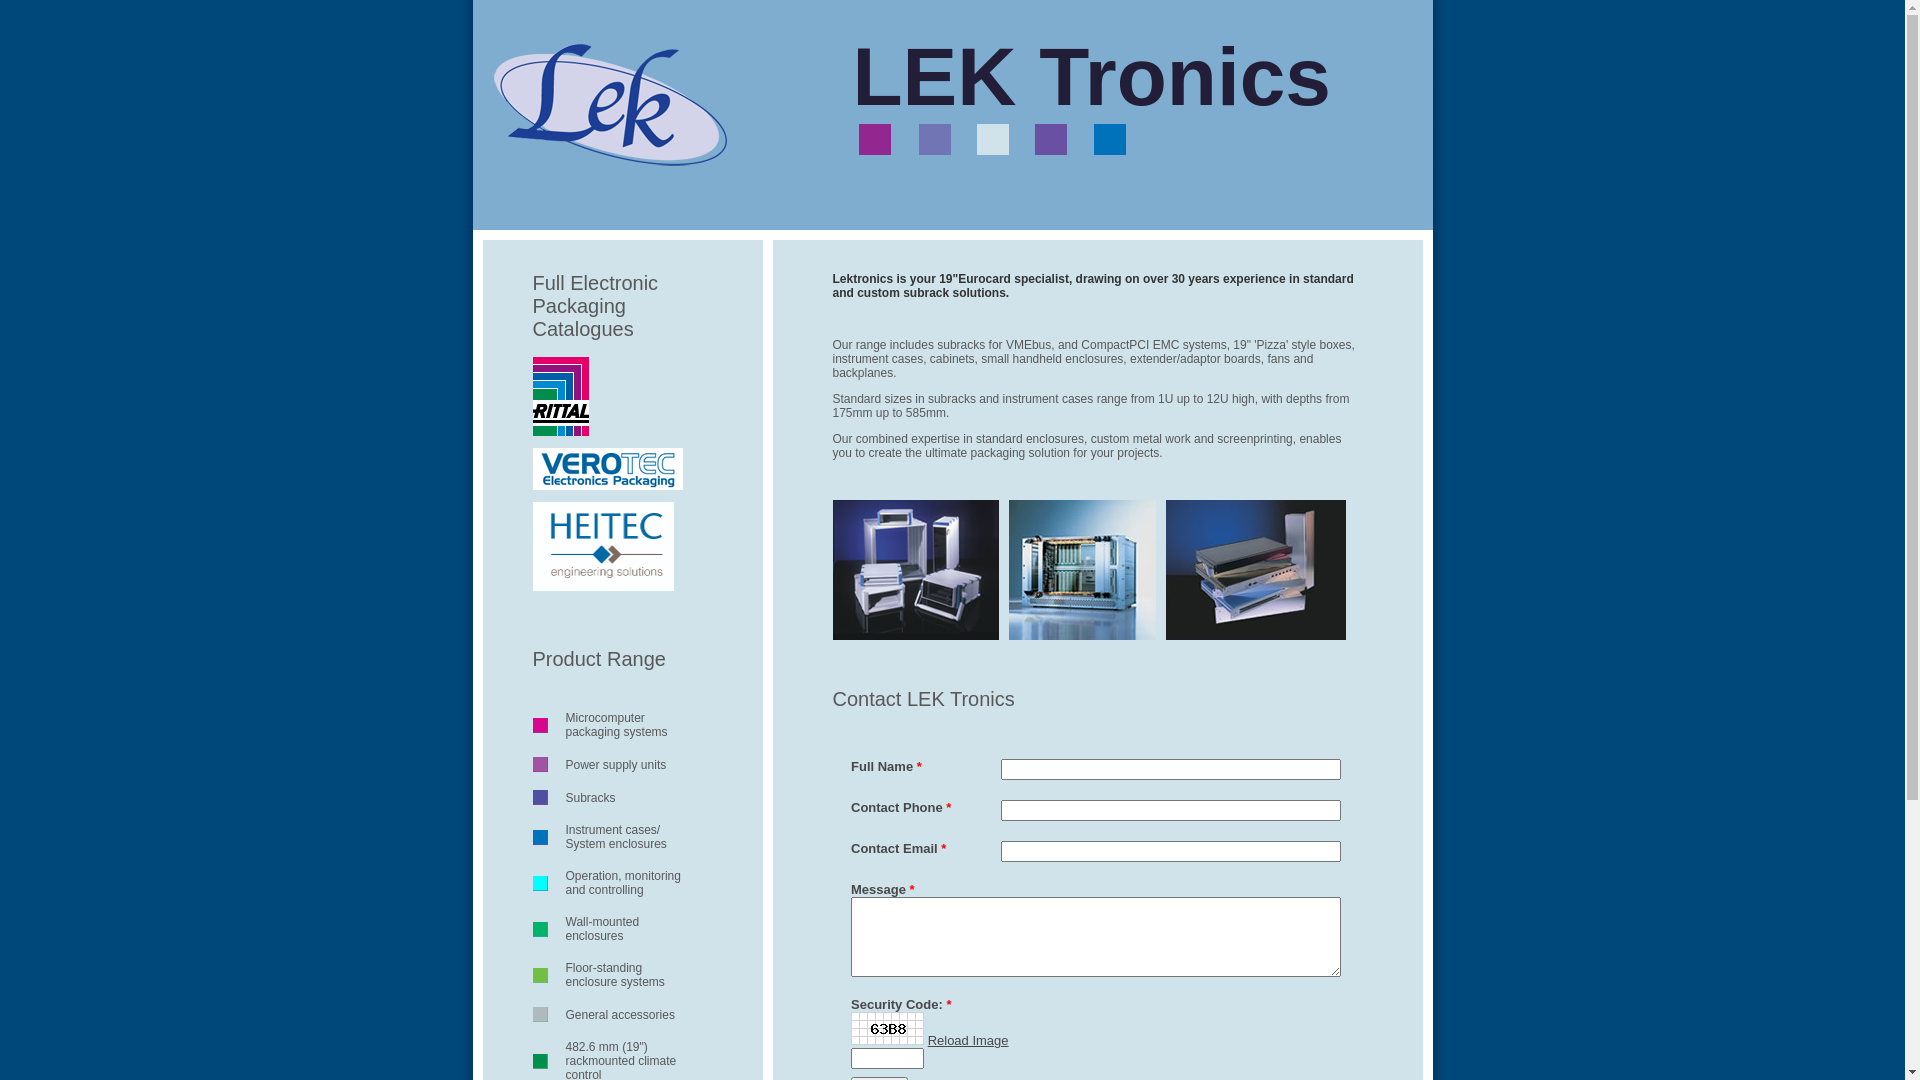 The height and width of the screenshot is (1080, 1920). Describe the element at coordinates (616, 765) in the screenshot. I see `Power supply units` at that location.